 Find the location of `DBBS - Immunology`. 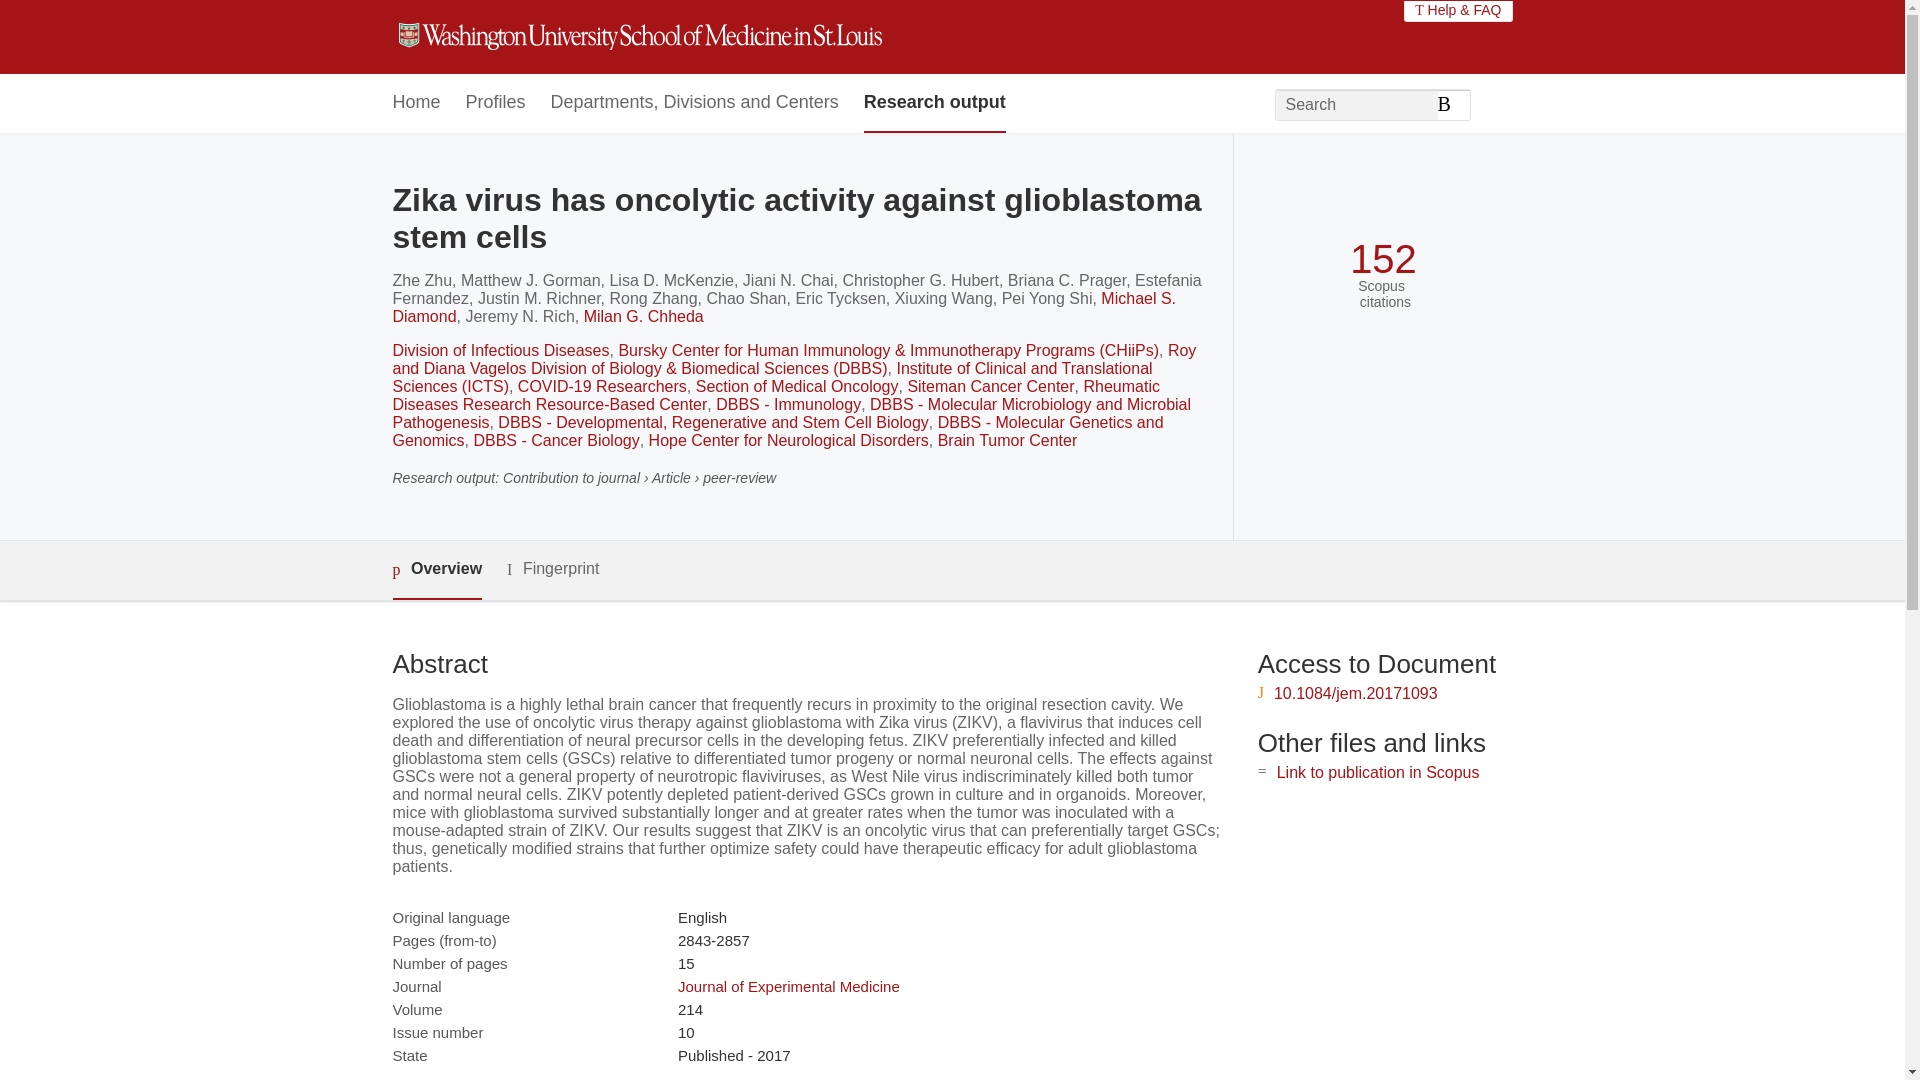

DBBS - Immunology is located at coordinates (788, 404).